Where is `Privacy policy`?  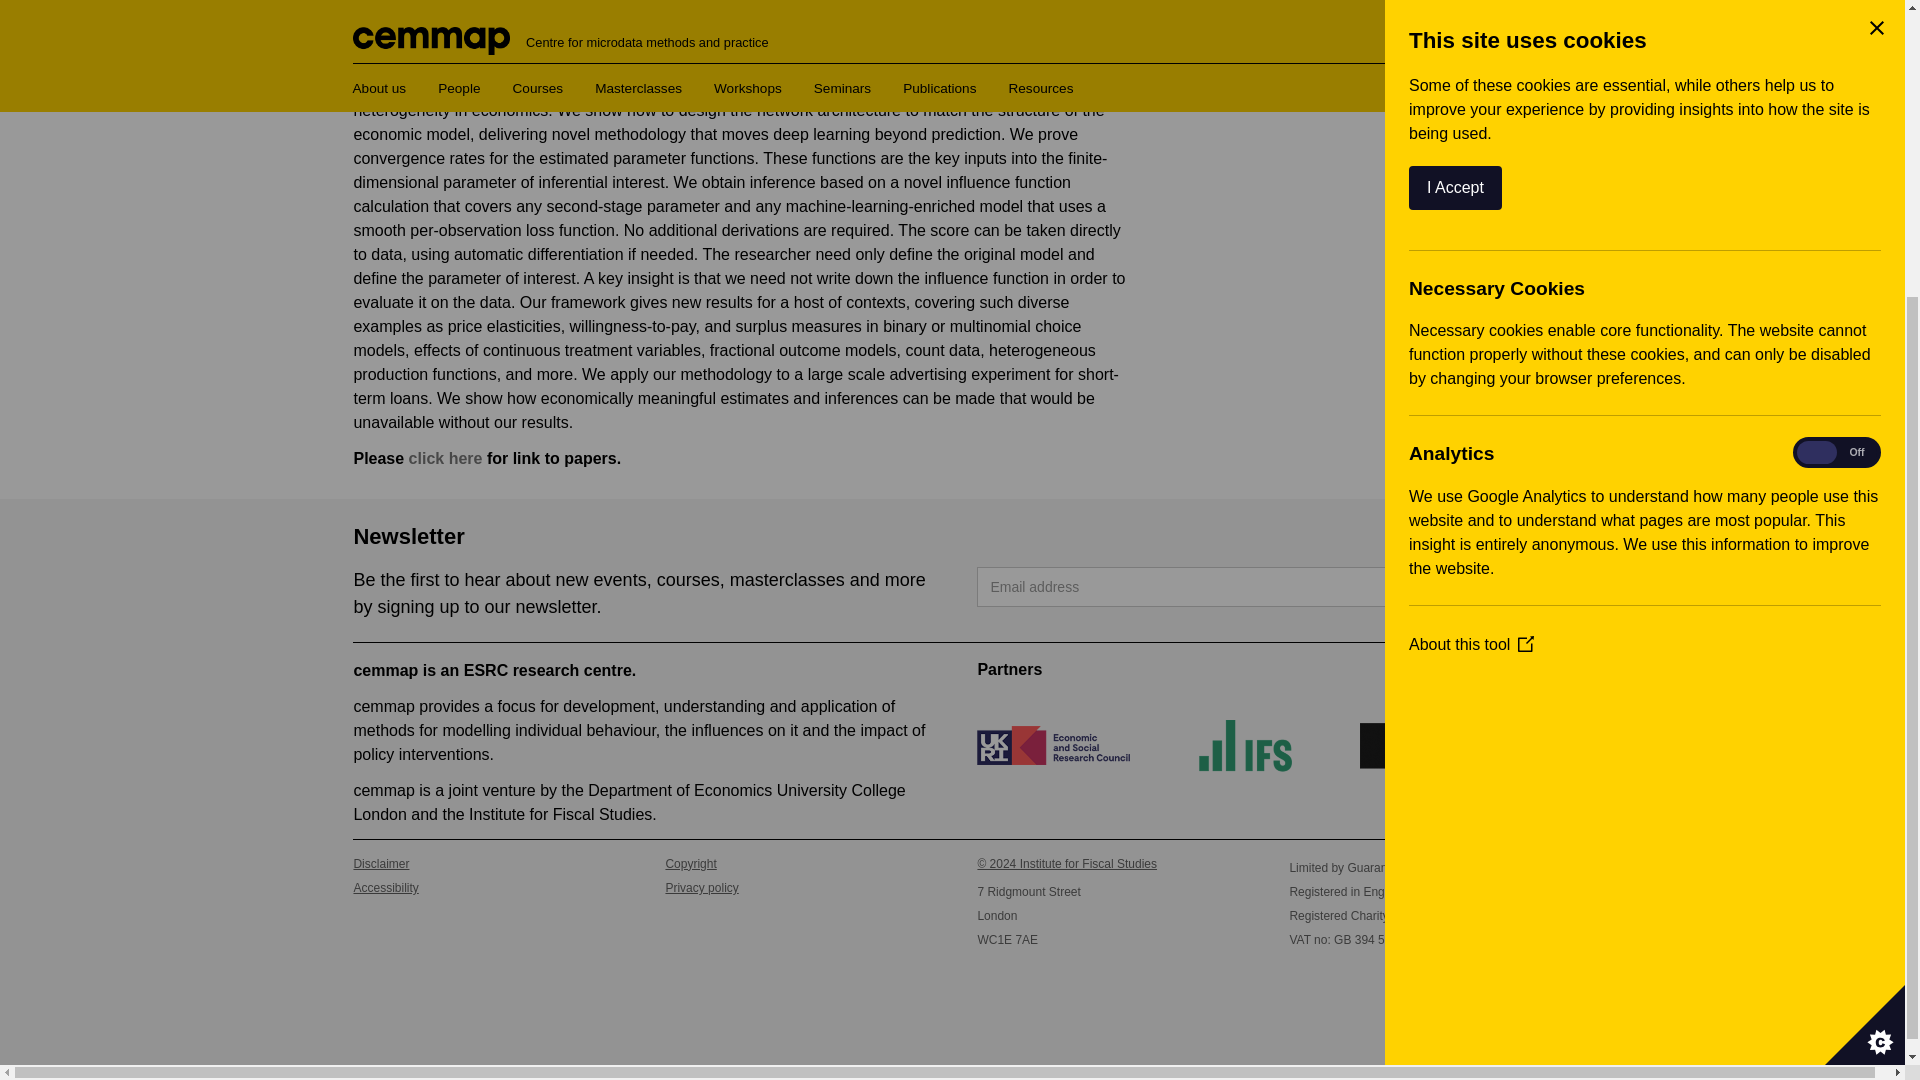
Privacy policy is located at coordinates (796, 888).